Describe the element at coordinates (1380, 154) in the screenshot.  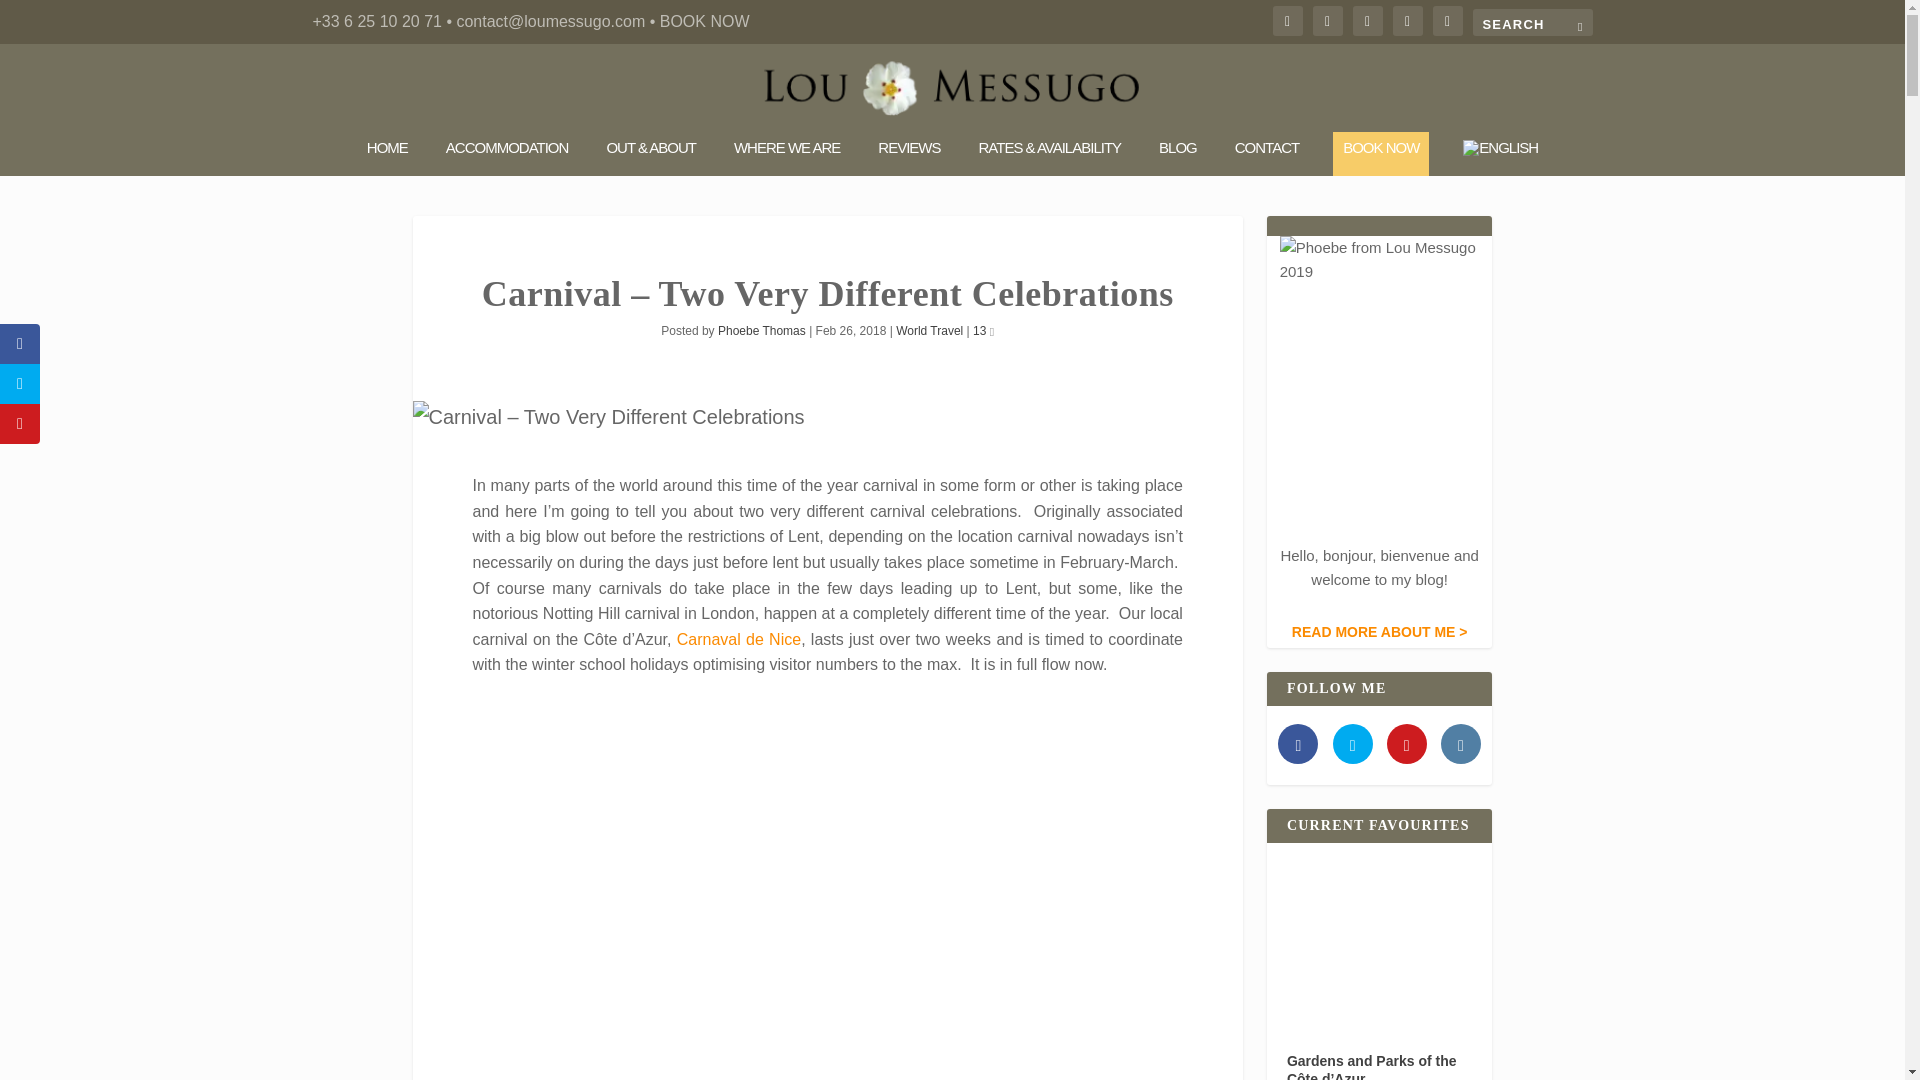
I see `BOOK NOW` at that location.